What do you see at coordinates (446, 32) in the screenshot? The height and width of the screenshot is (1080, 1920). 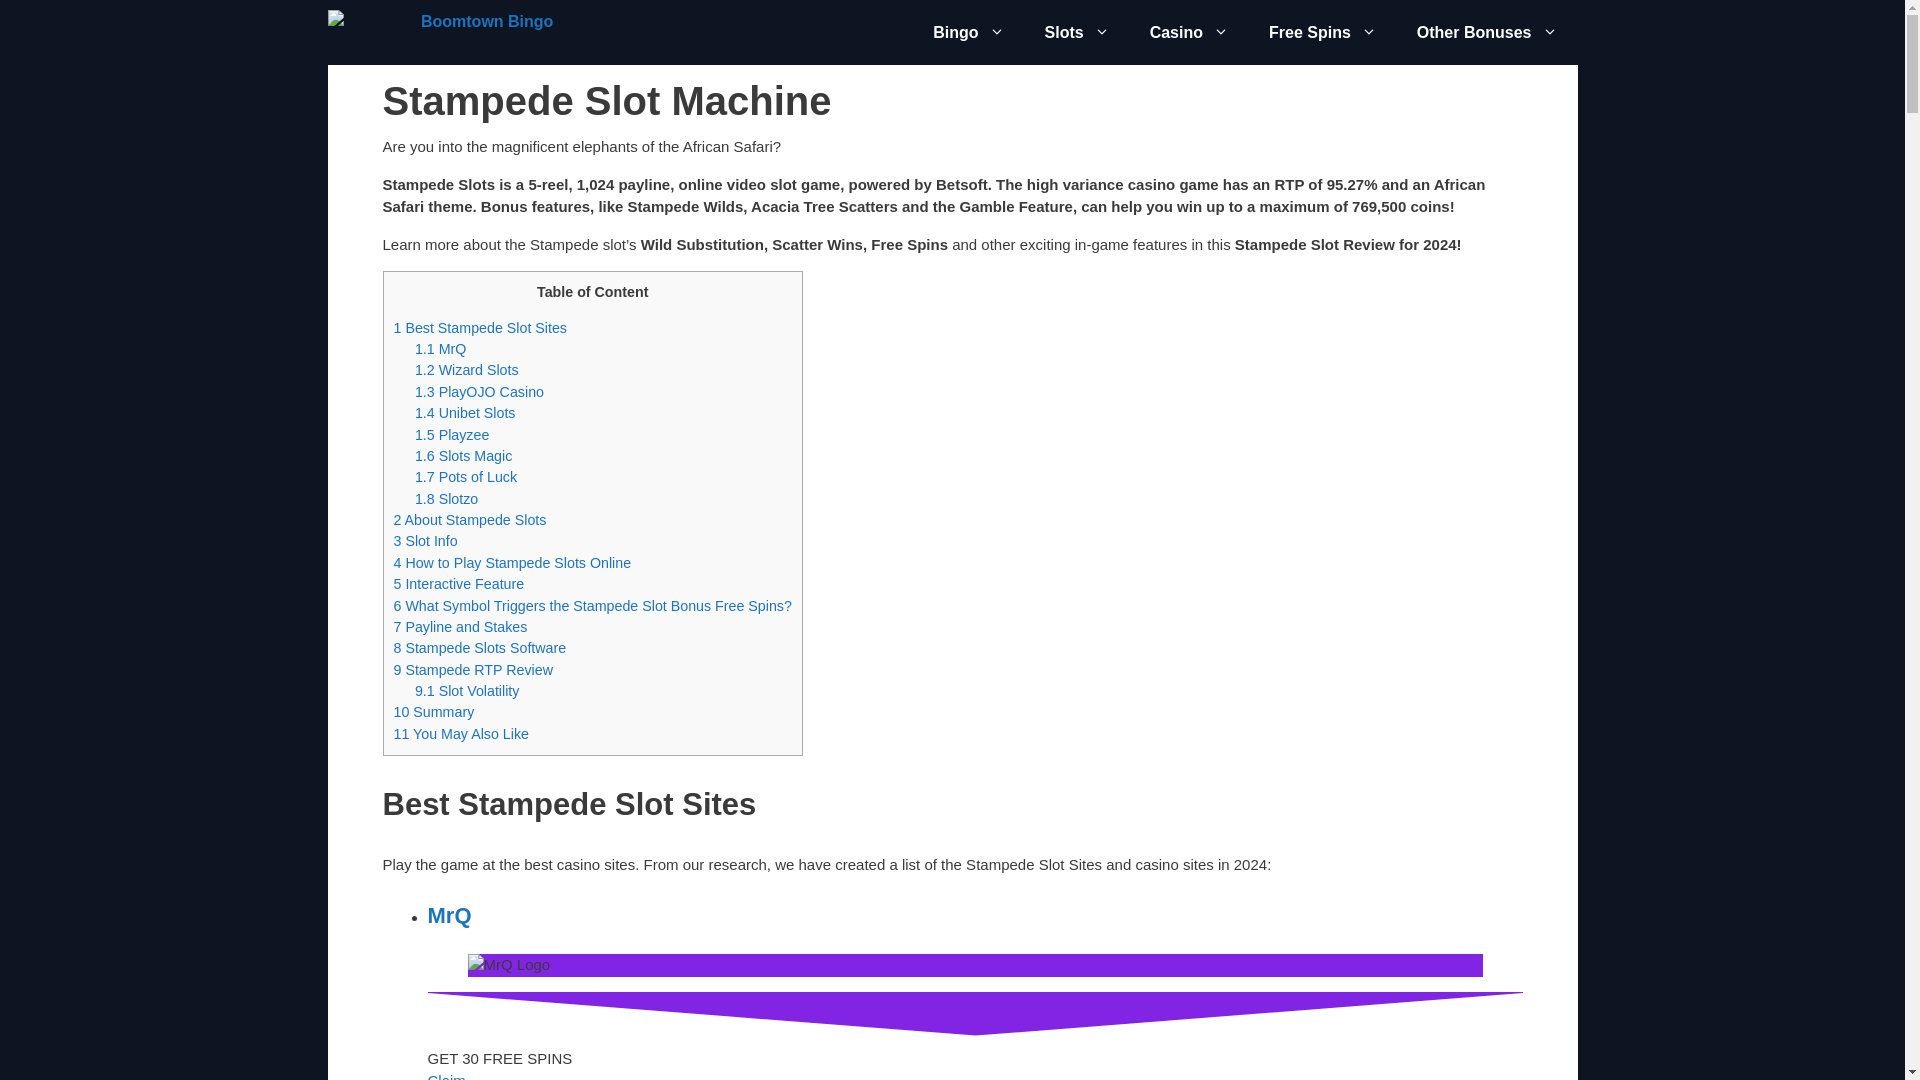 I see `Boomtown Bingo` at bounding box center [446, 32].